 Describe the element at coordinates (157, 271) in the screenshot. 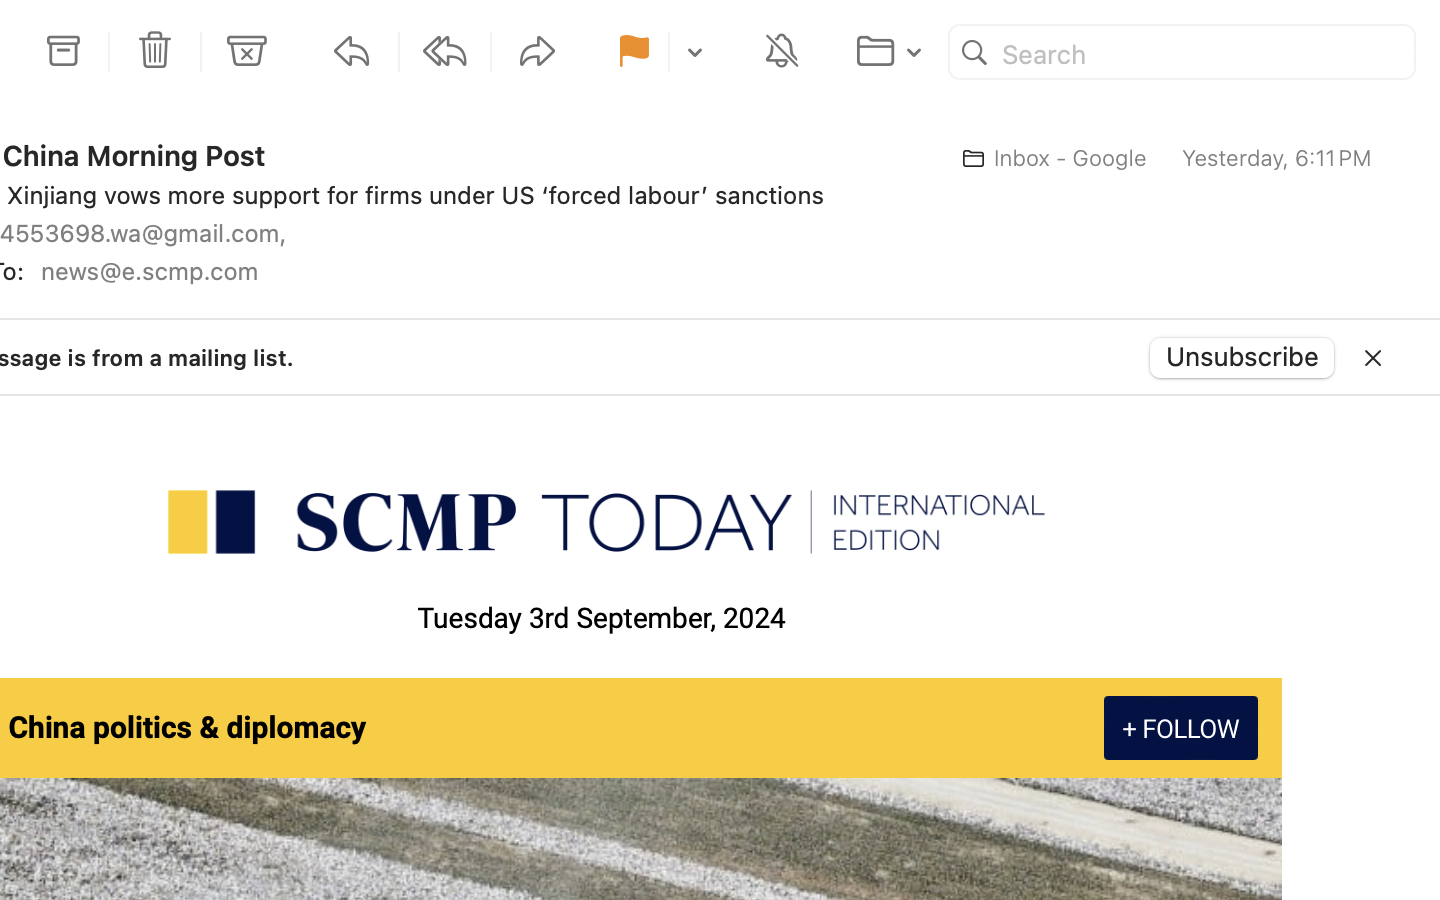

I see `news@e.scmp.com` at that location.